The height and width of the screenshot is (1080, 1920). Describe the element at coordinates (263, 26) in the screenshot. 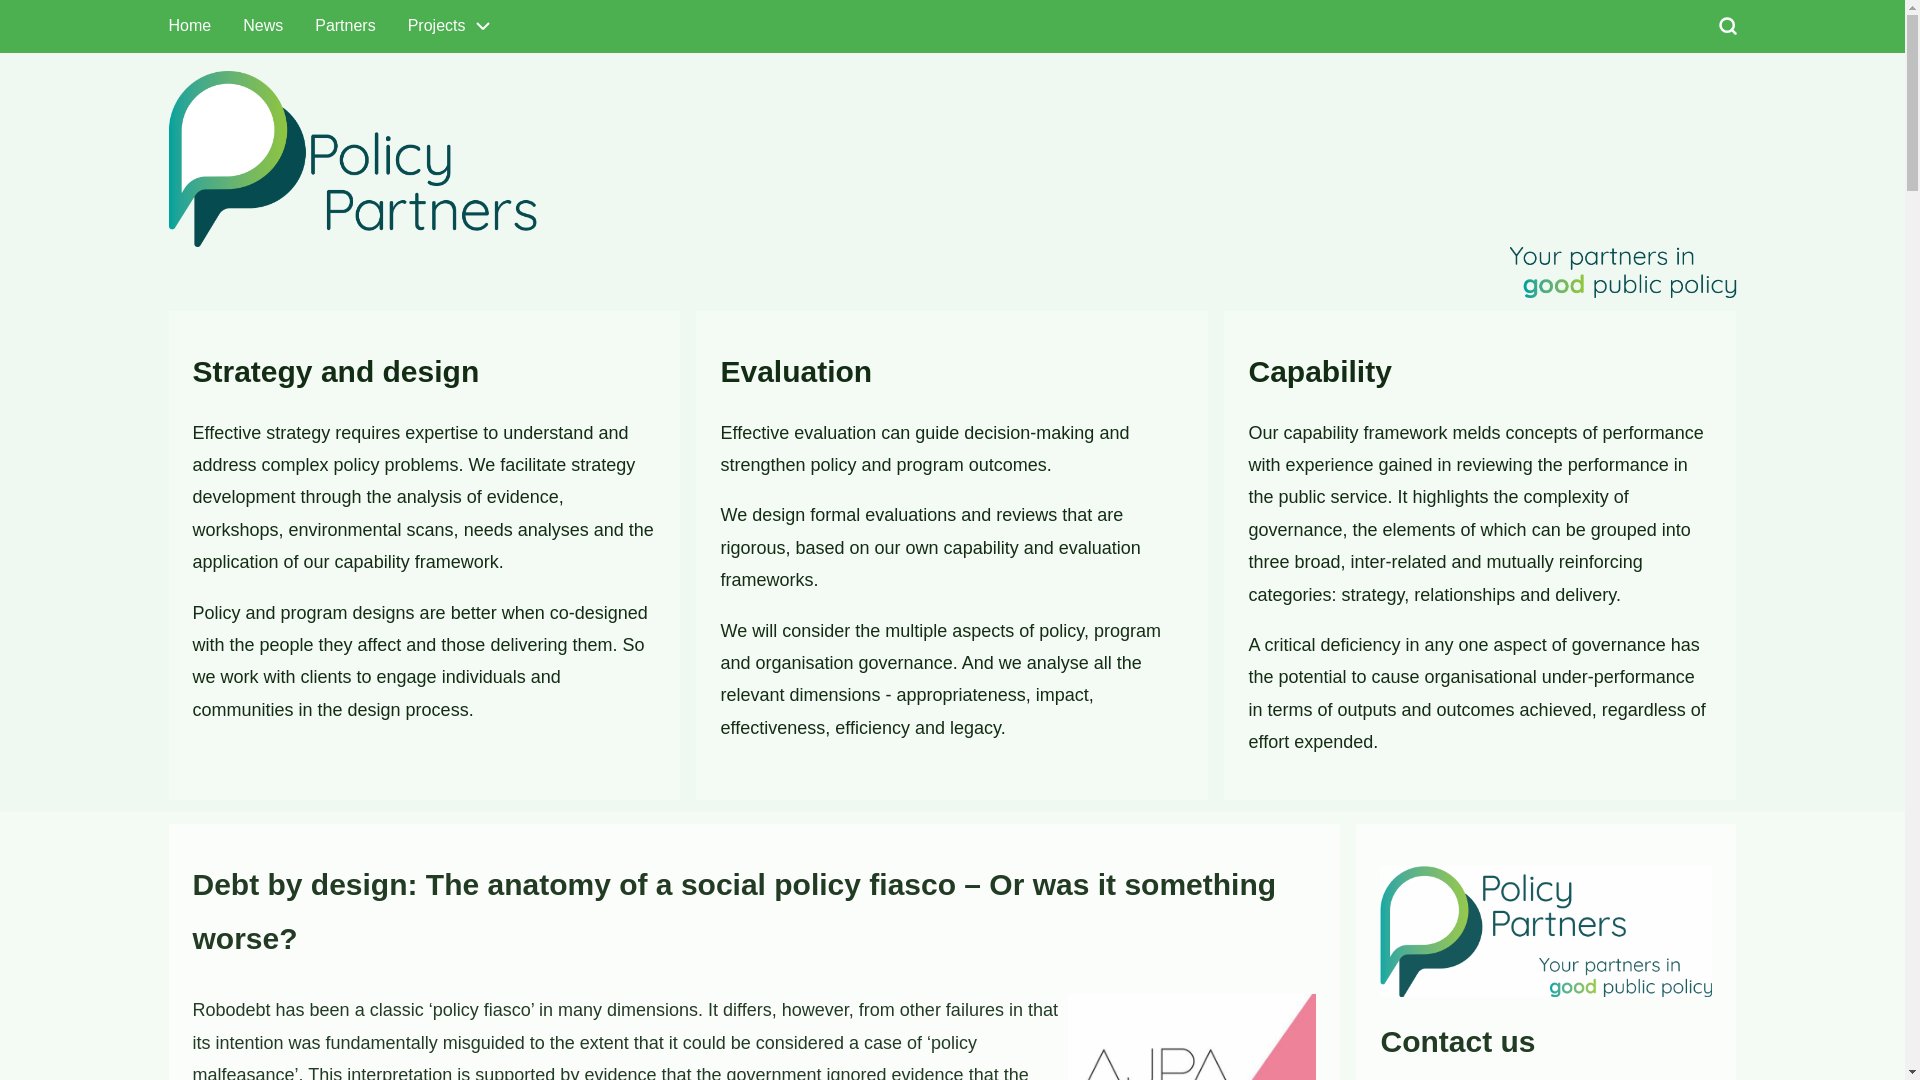

I see `News` at that location.